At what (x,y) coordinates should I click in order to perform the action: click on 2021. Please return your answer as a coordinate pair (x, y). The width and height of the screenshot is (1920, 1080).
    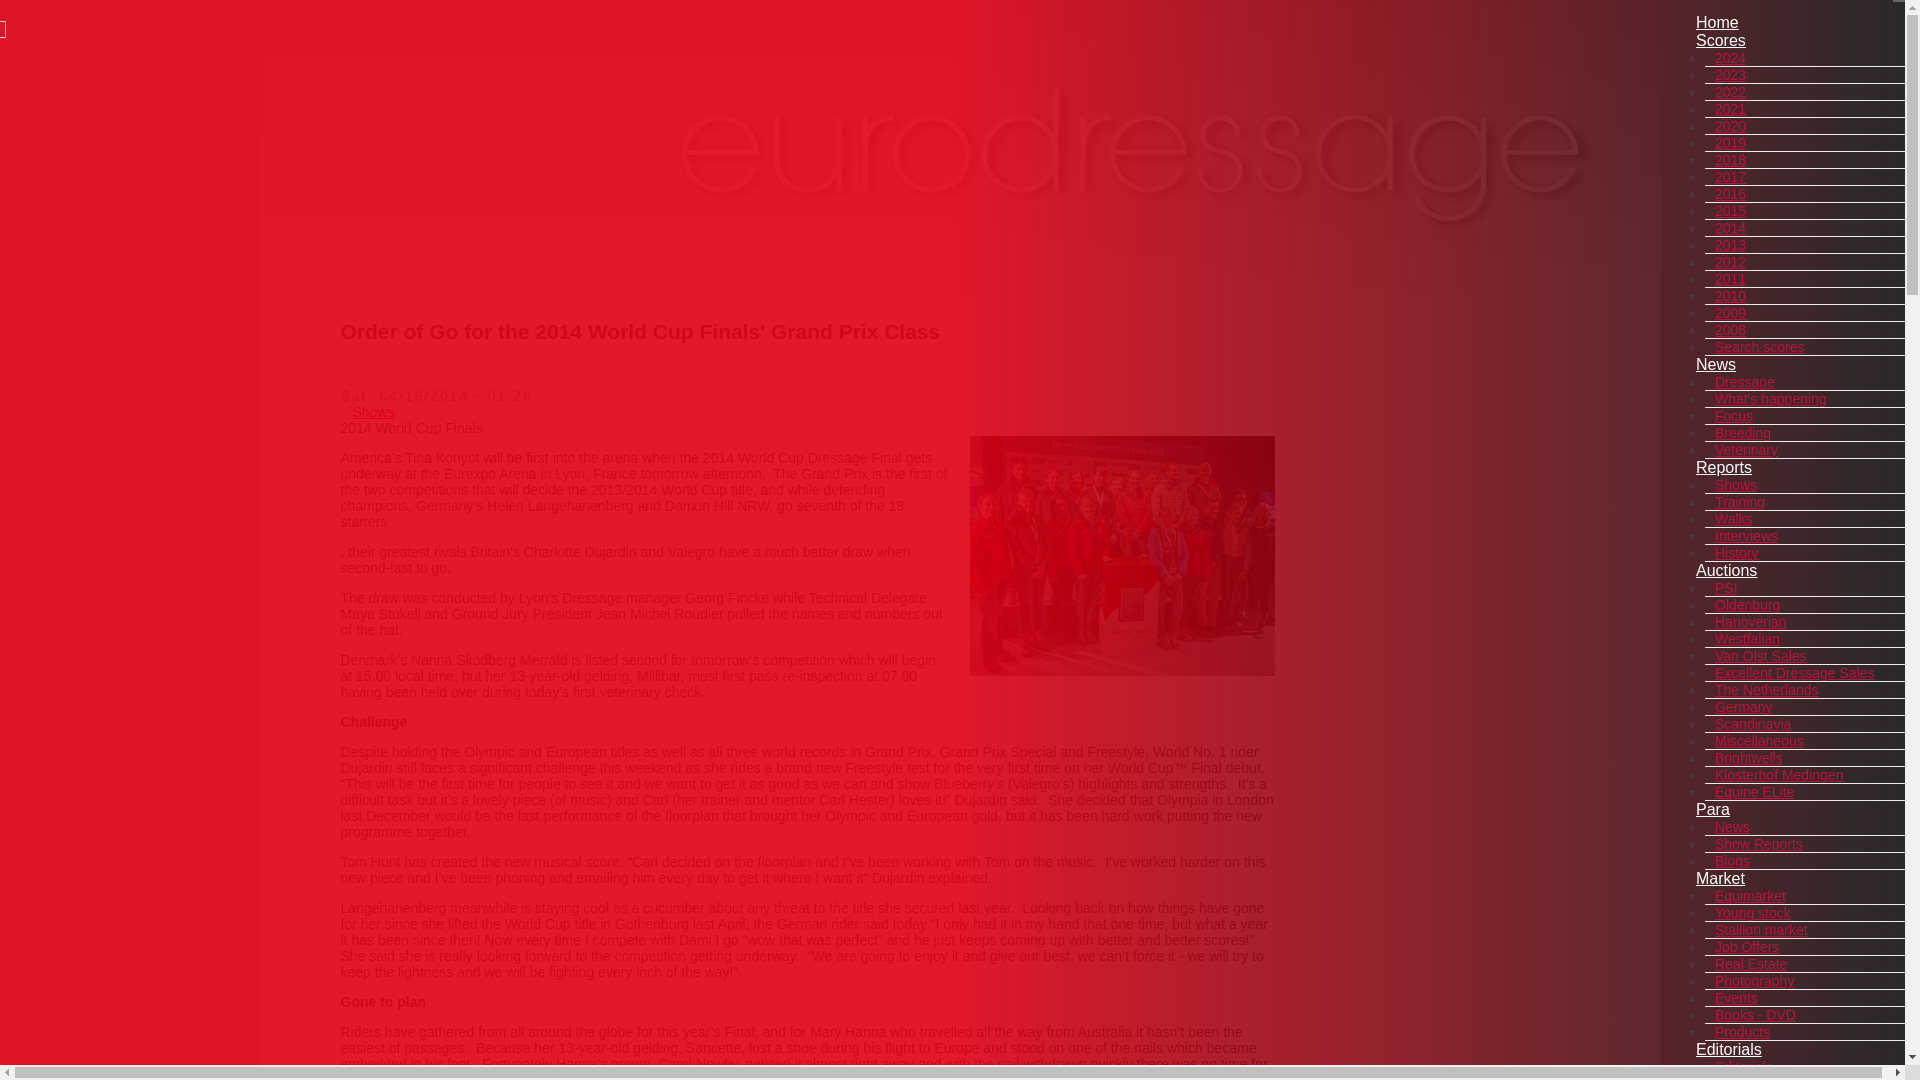
    Looking at the image, I should click on (1730, 108).